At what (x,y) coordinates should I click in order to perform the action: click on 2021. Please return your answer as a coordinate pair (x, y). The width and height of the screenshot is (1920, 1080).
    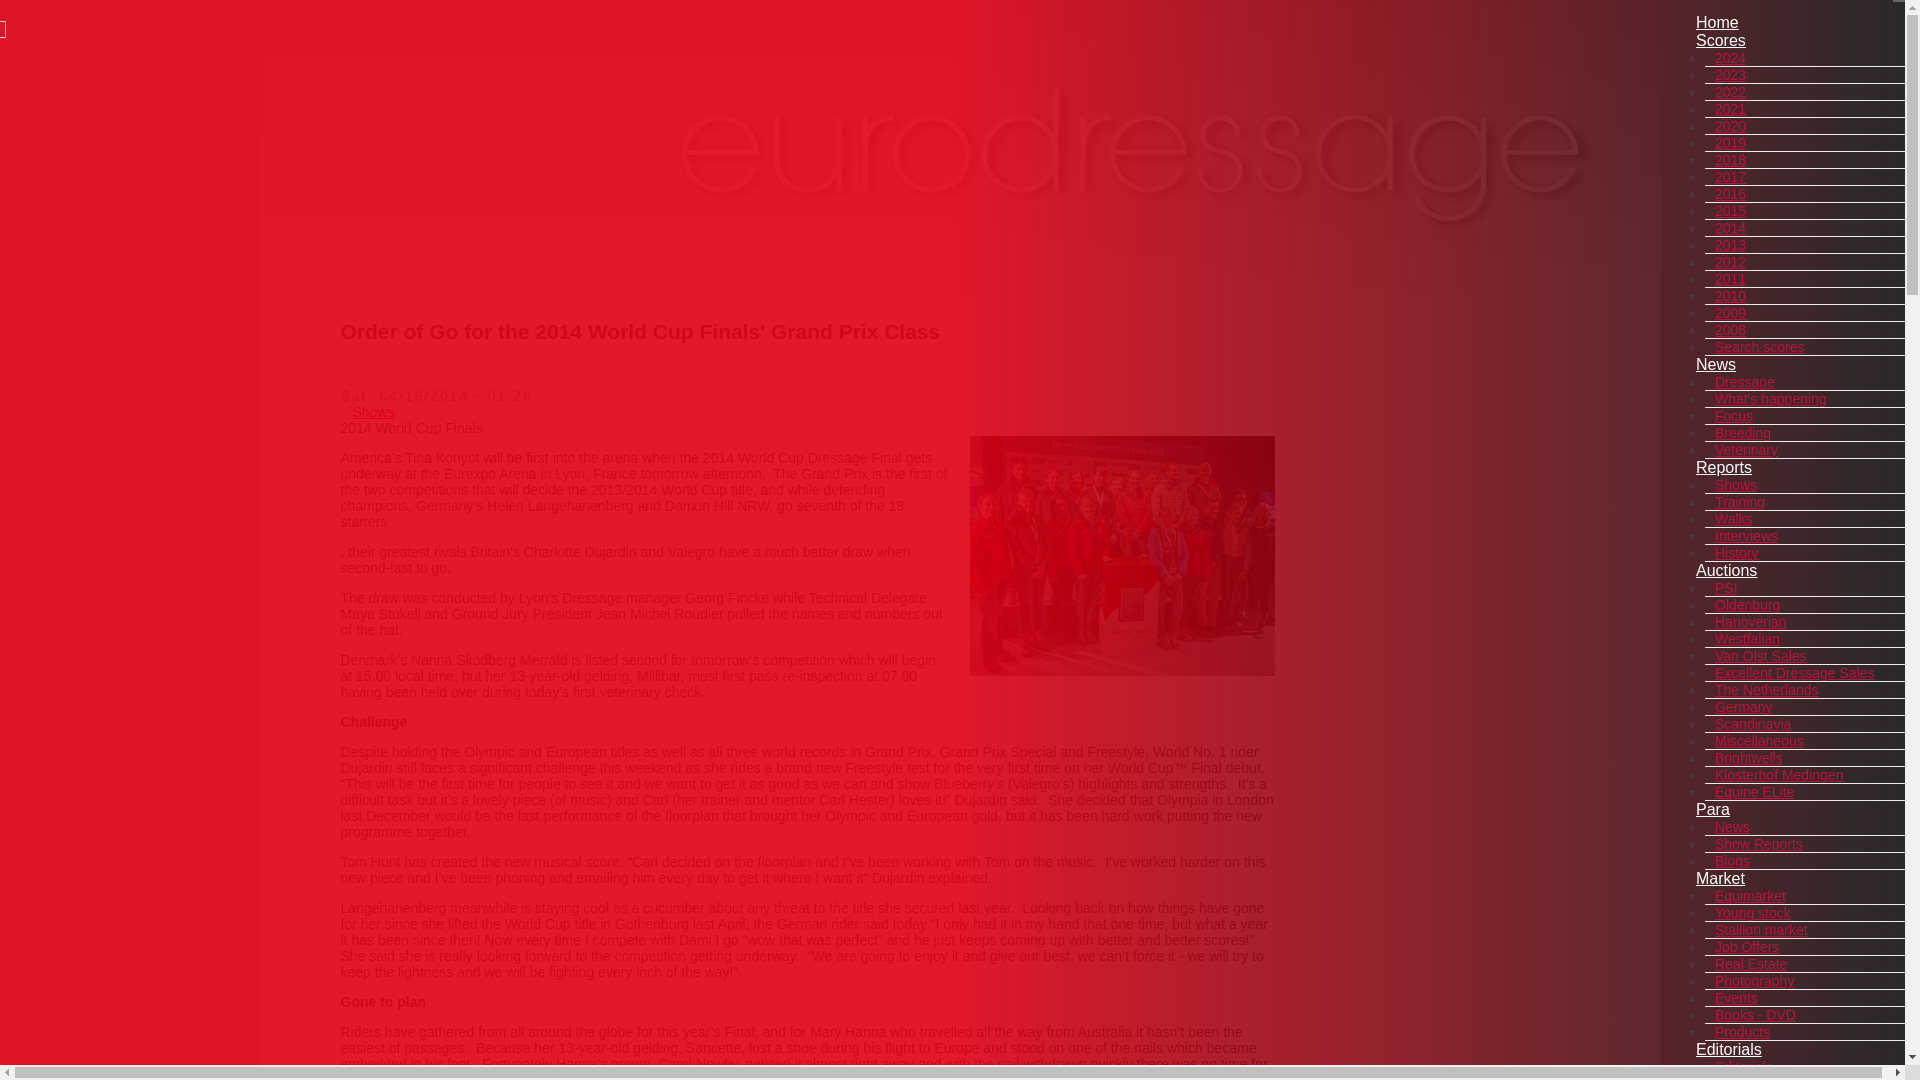
    Looking at the image, I should click on (1730, 108).